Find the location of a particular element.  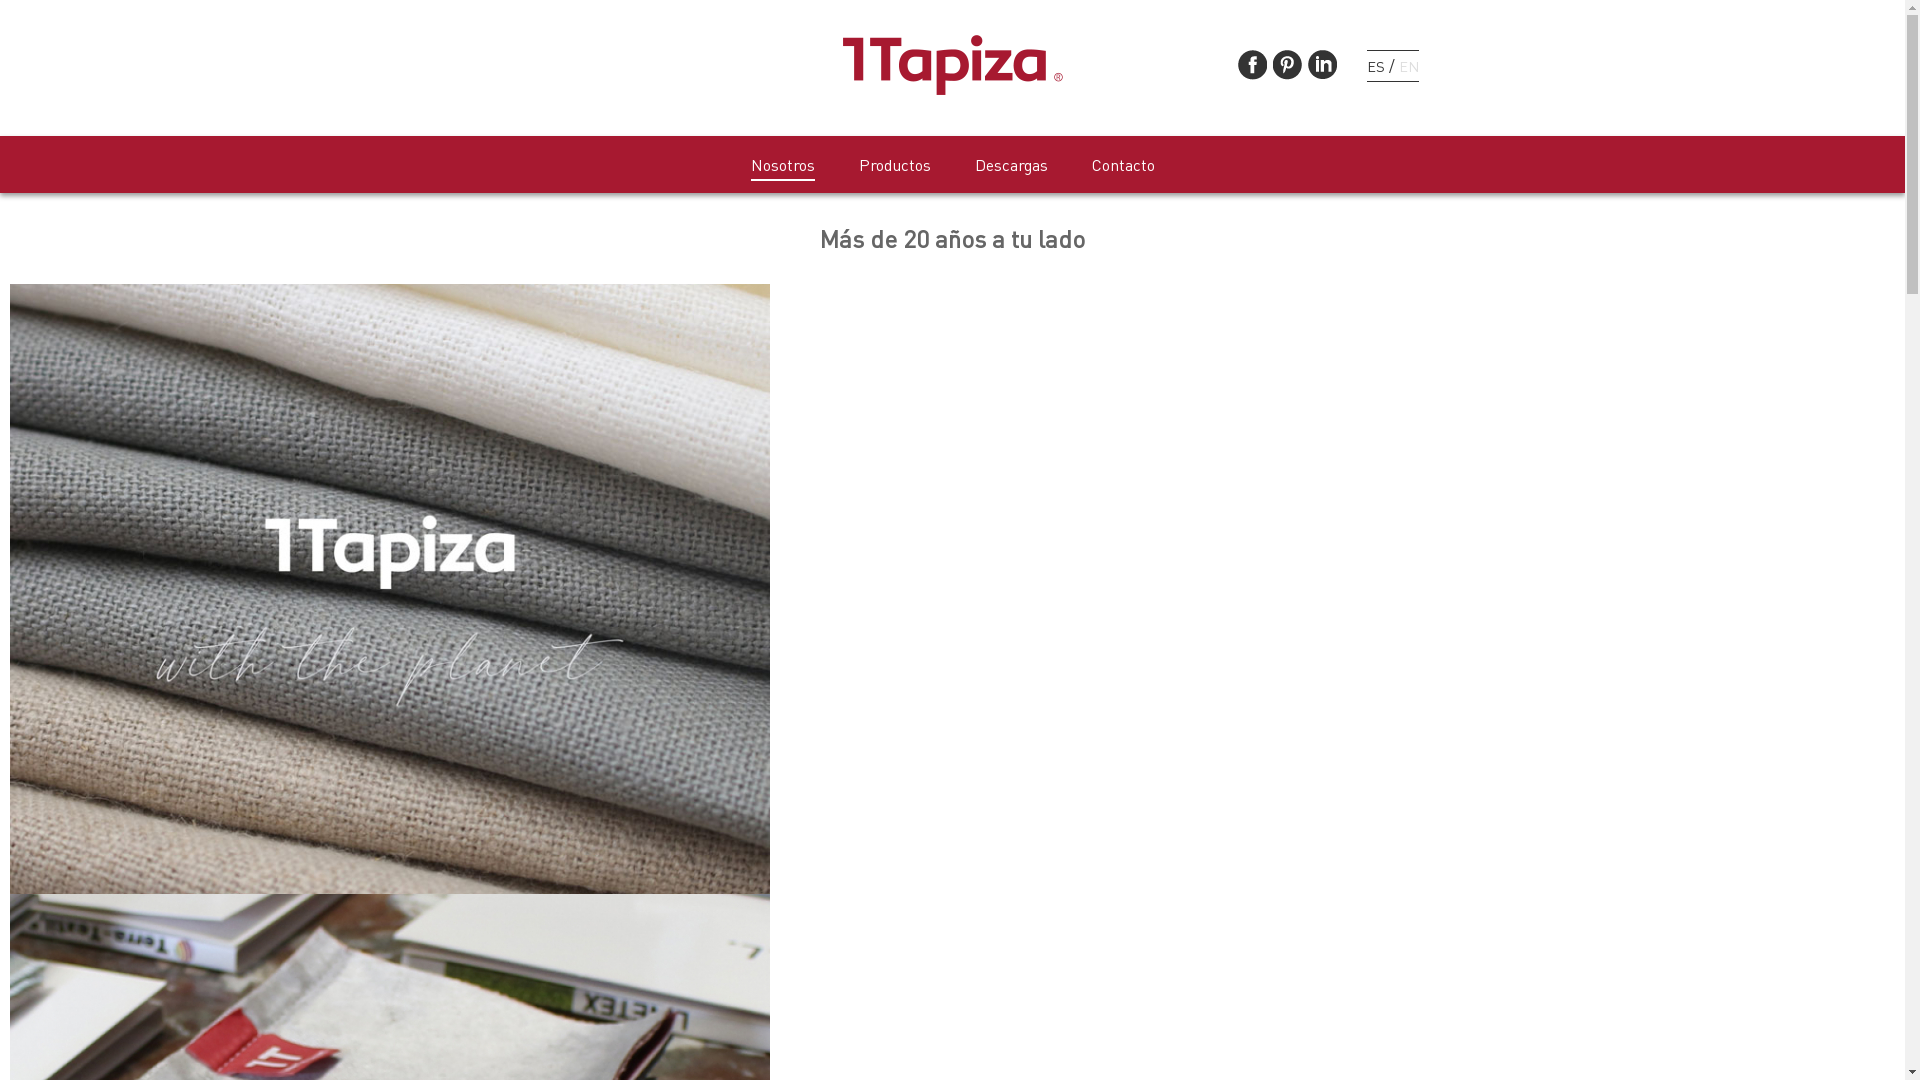

Descargas is located at coordinates (1010, 166).